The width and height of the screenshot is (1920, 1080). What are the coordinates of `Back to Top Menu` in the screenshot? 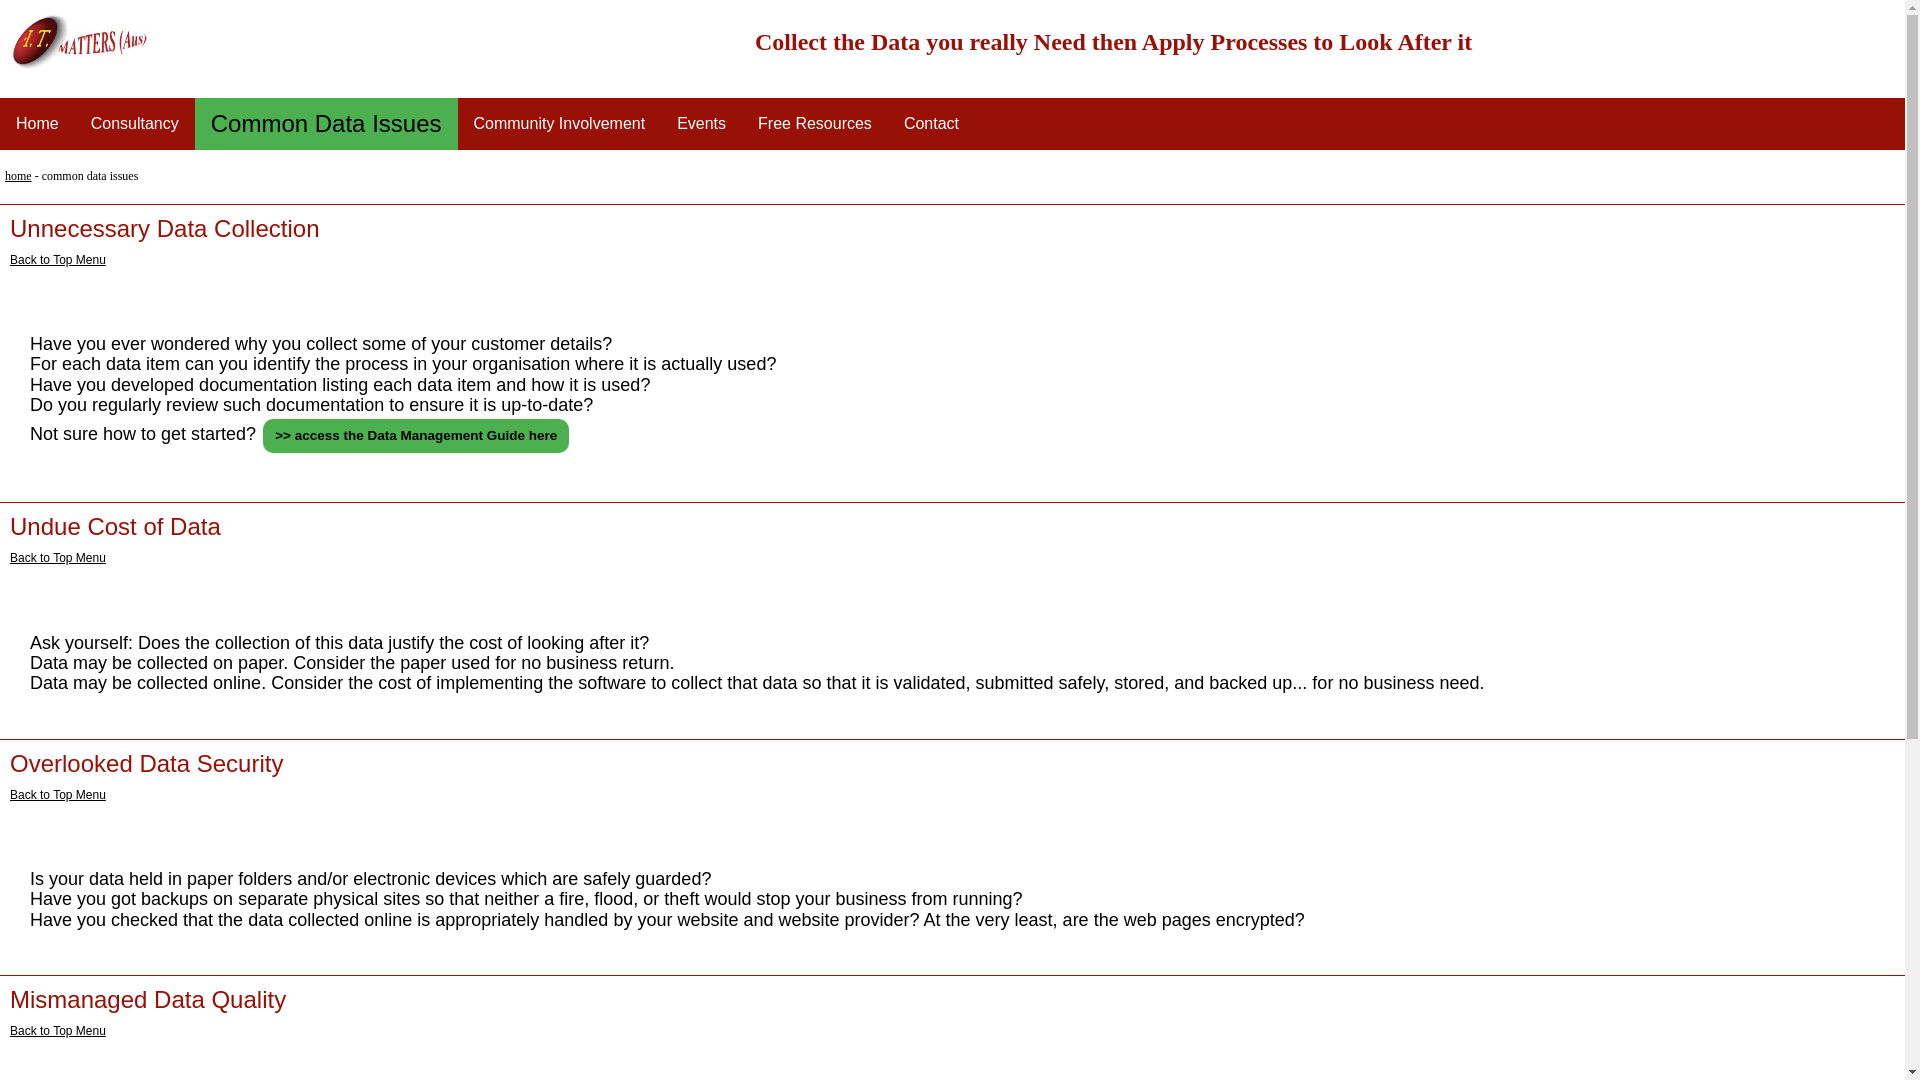 It's located at (58, 558).